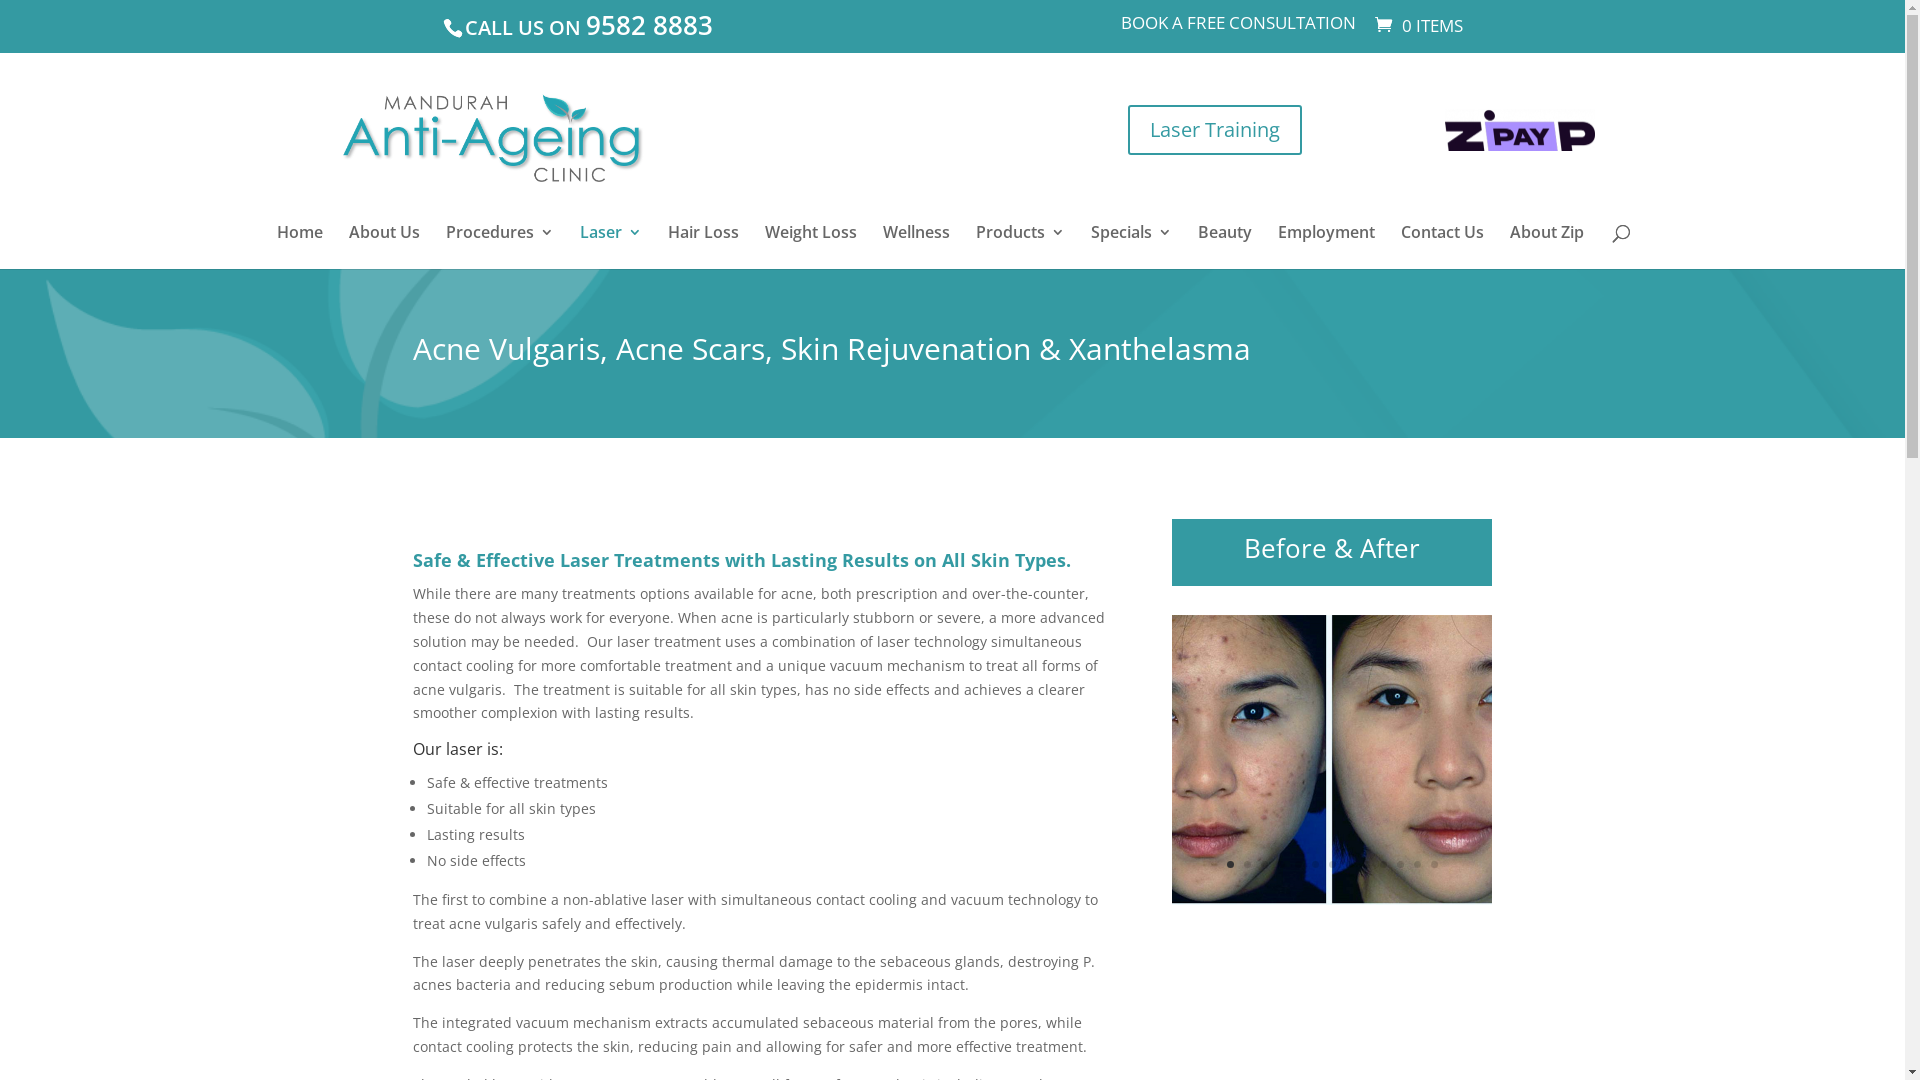  Describe the element at coordinates (1326, 247) in the screenshot. I see `Employment` at that location.